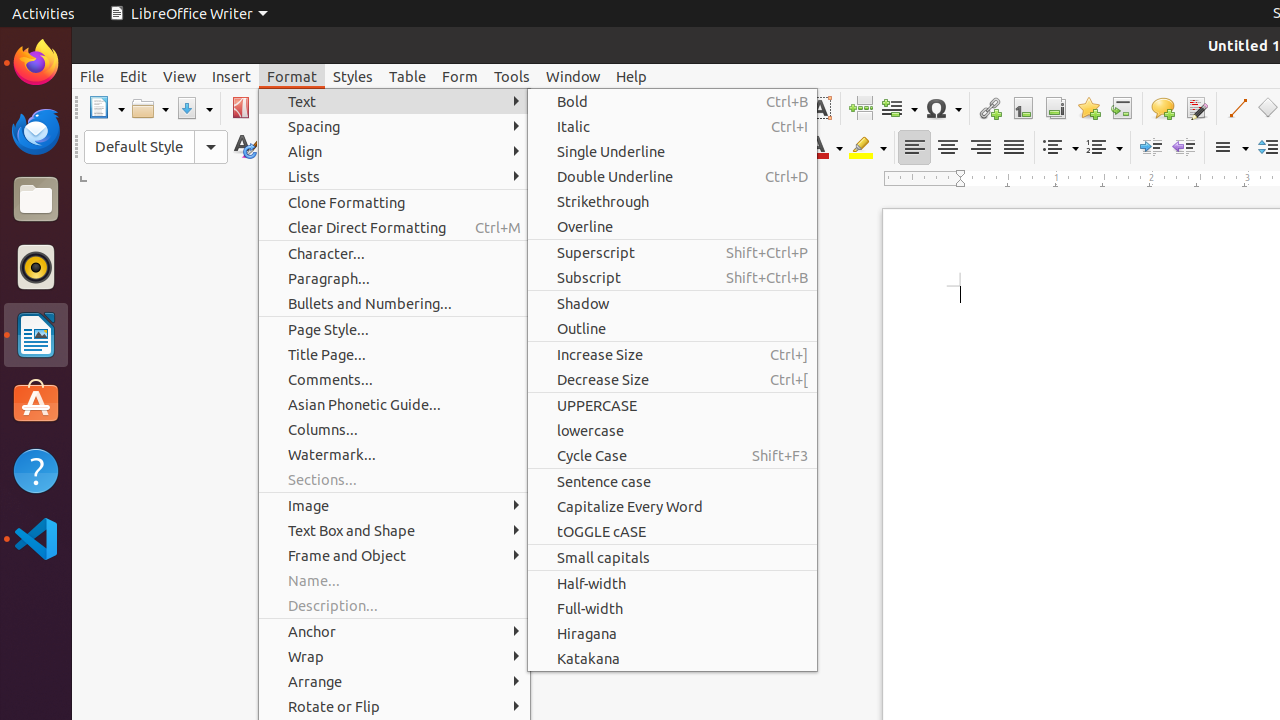  I want to click on tOGGLE cASE, so click(672, 532).